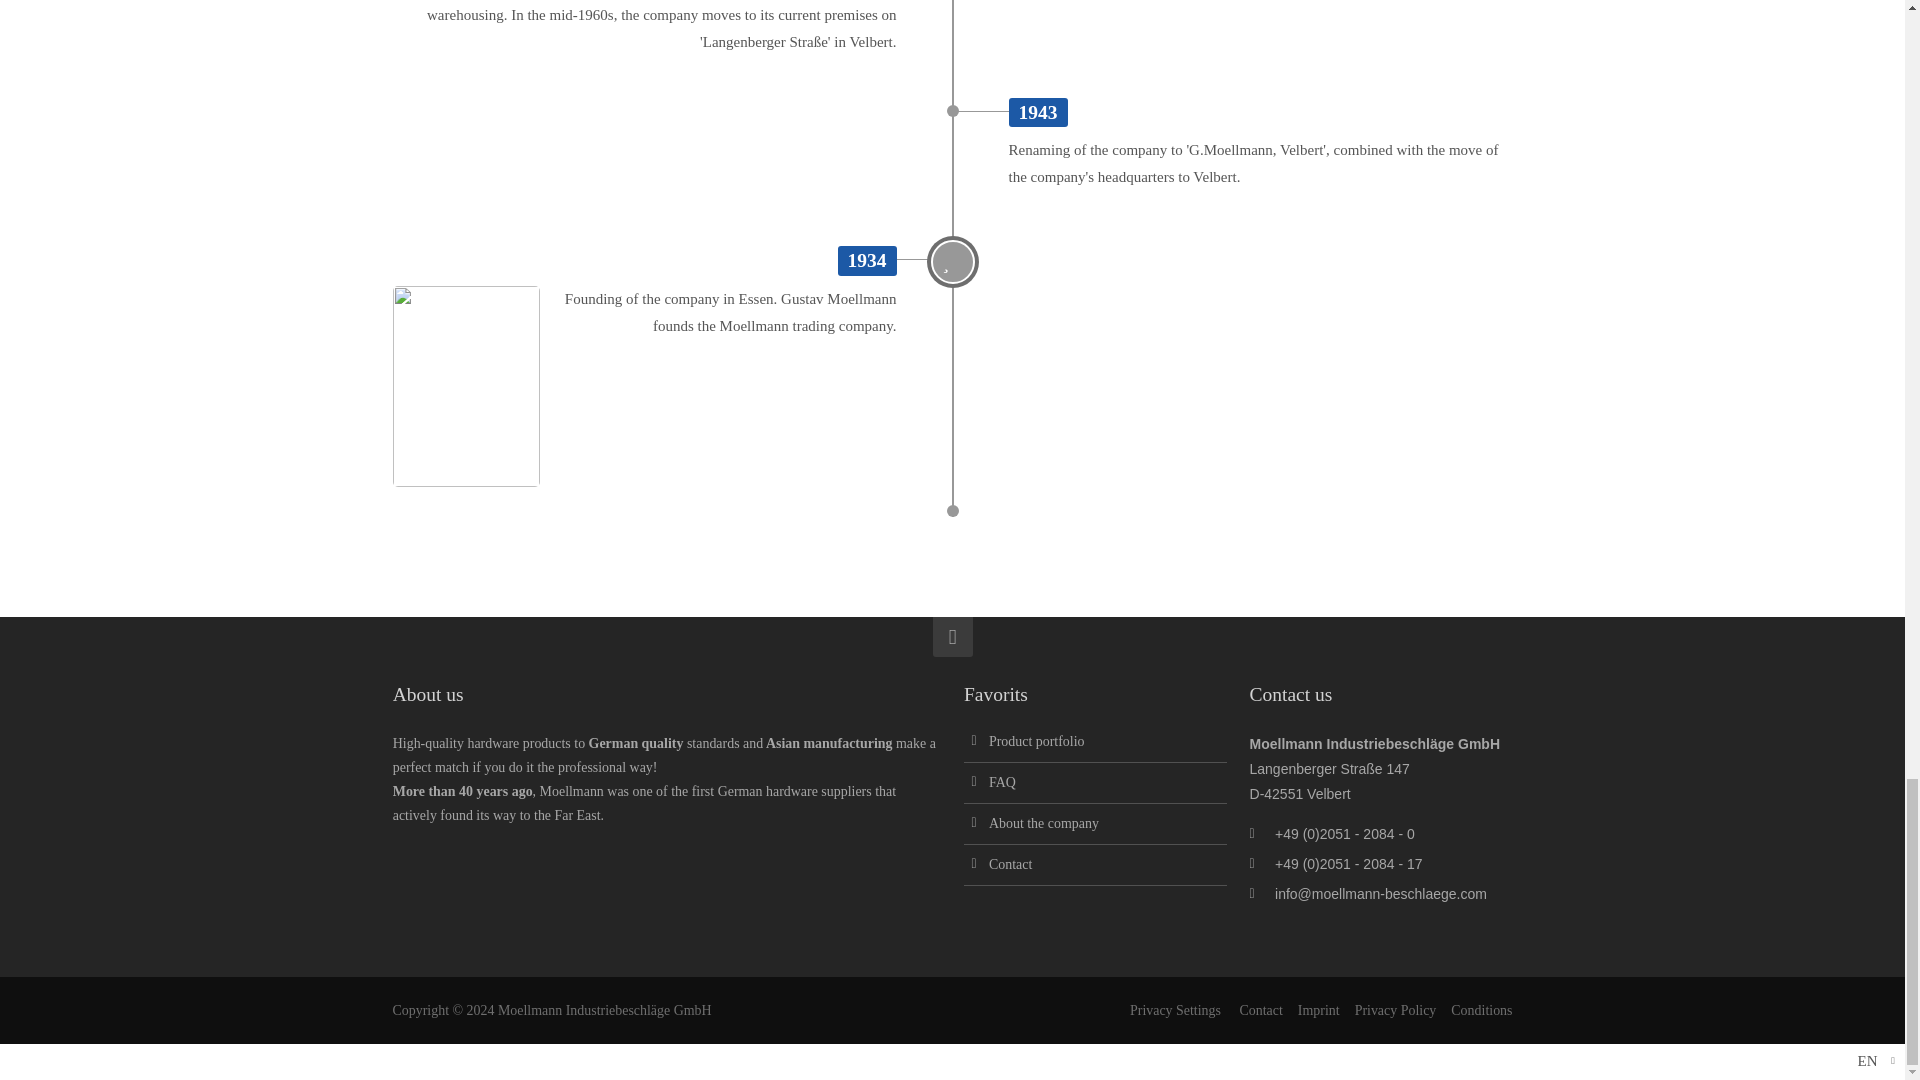  I want to click on Imprint, so click(1318, 1010).